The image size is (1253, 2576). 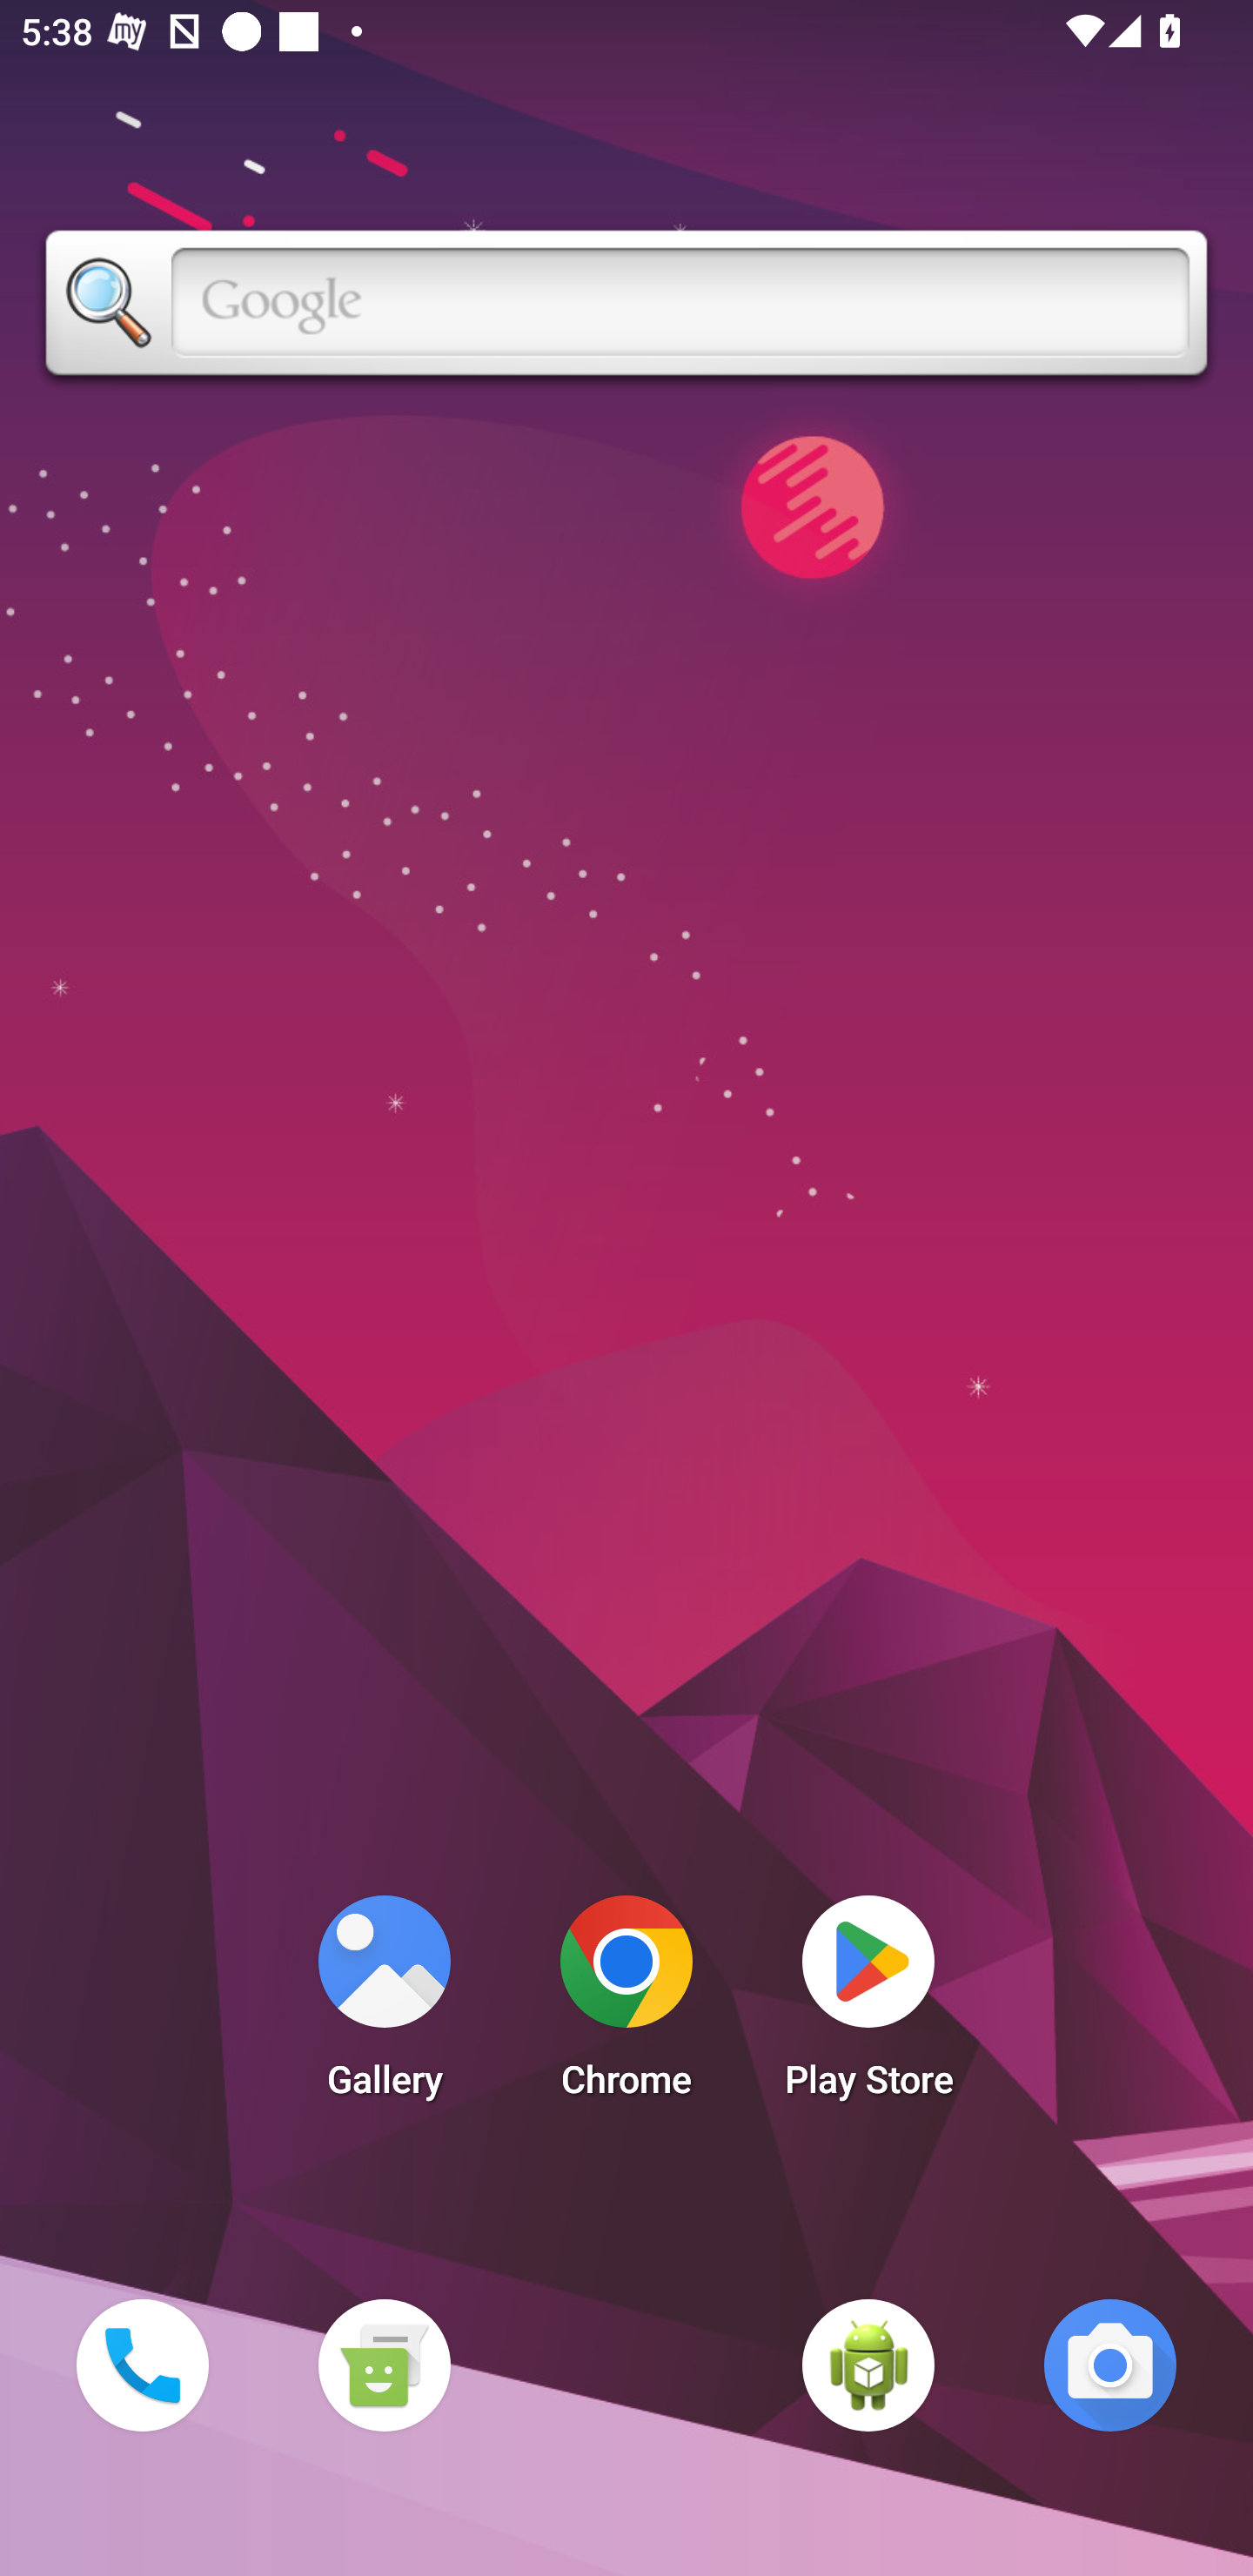 I want to click on Play Store, so click(x=868, y=2005).